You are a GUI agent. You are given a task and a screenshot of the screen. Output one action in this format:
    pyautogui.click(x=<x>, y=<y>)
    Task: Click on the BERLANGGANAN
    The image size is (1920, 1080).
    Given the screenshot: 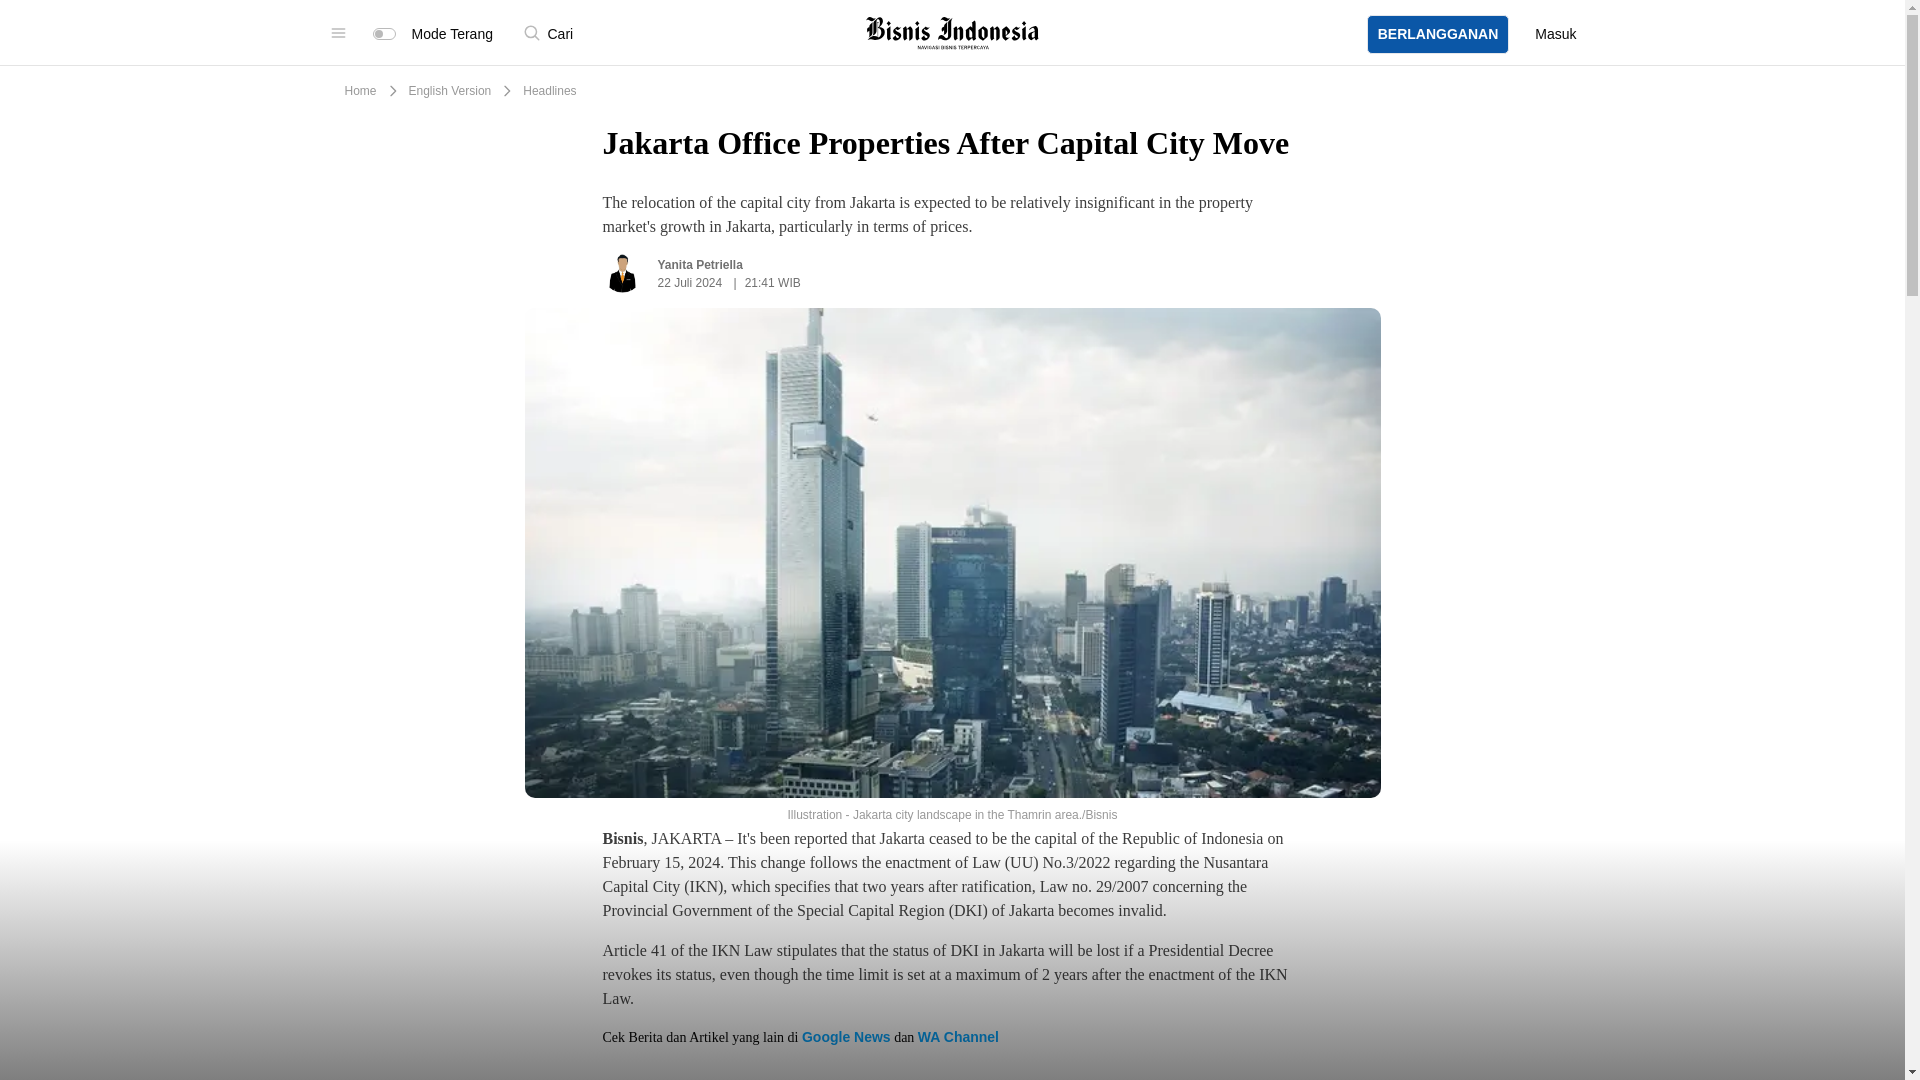 What is the action you would take?
    pyautogui.click(x=1438, y=12)
    